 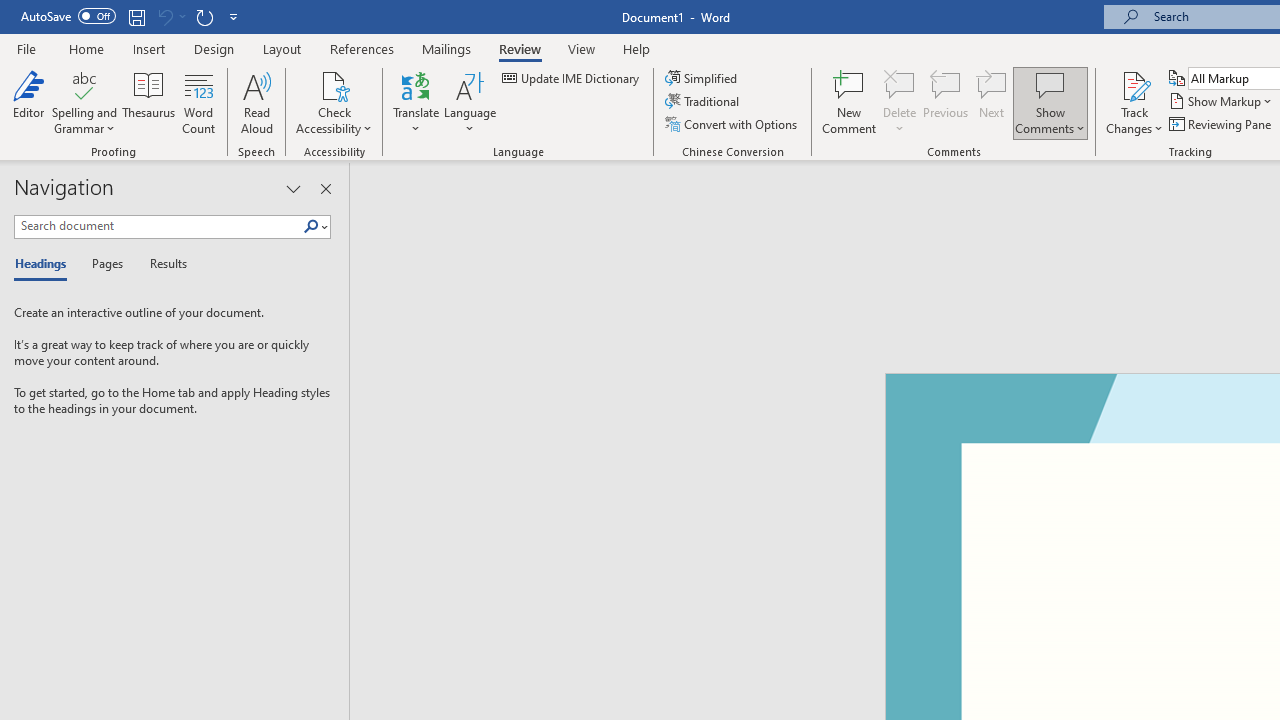 What do you see at coordinates (214, 48) in the screenshot?
I see `Design` at bounding box center [214, 48].